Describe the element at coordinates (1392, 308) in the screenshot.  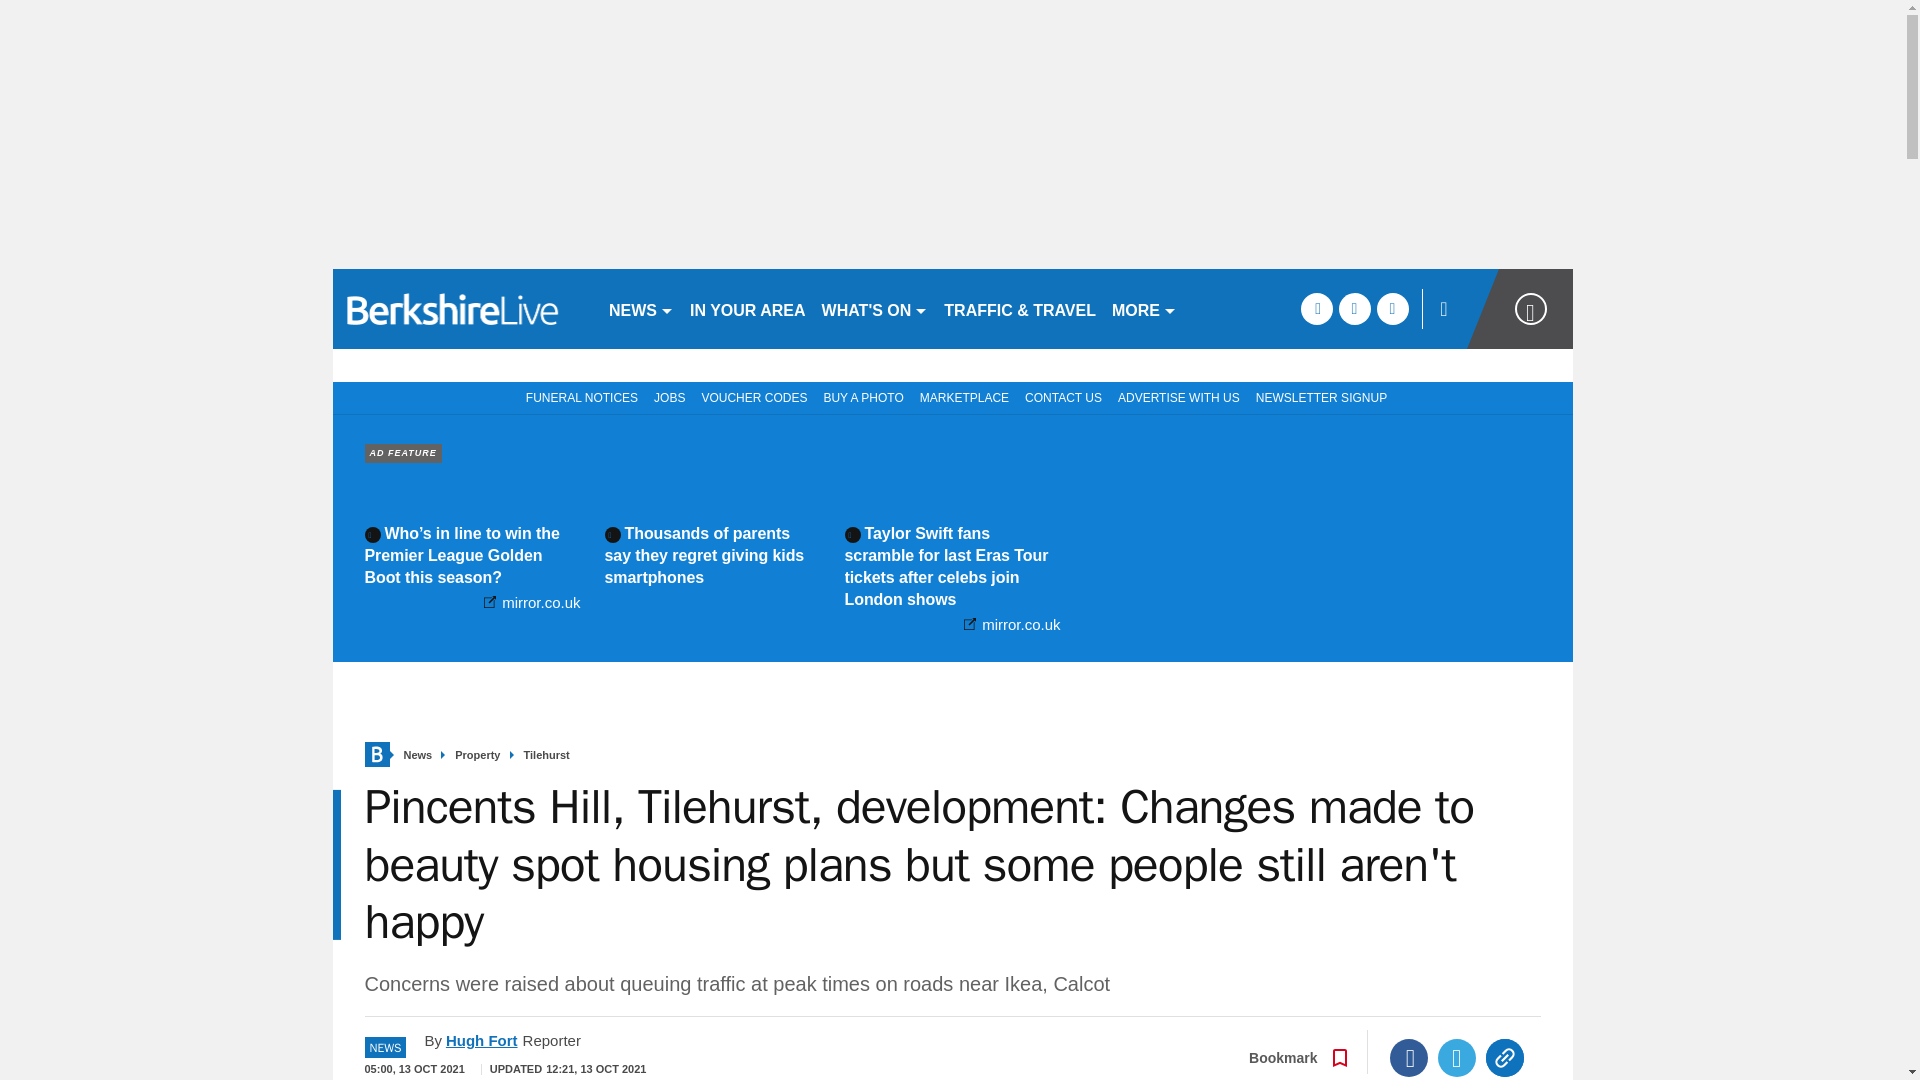
I see `instagram` at that location.